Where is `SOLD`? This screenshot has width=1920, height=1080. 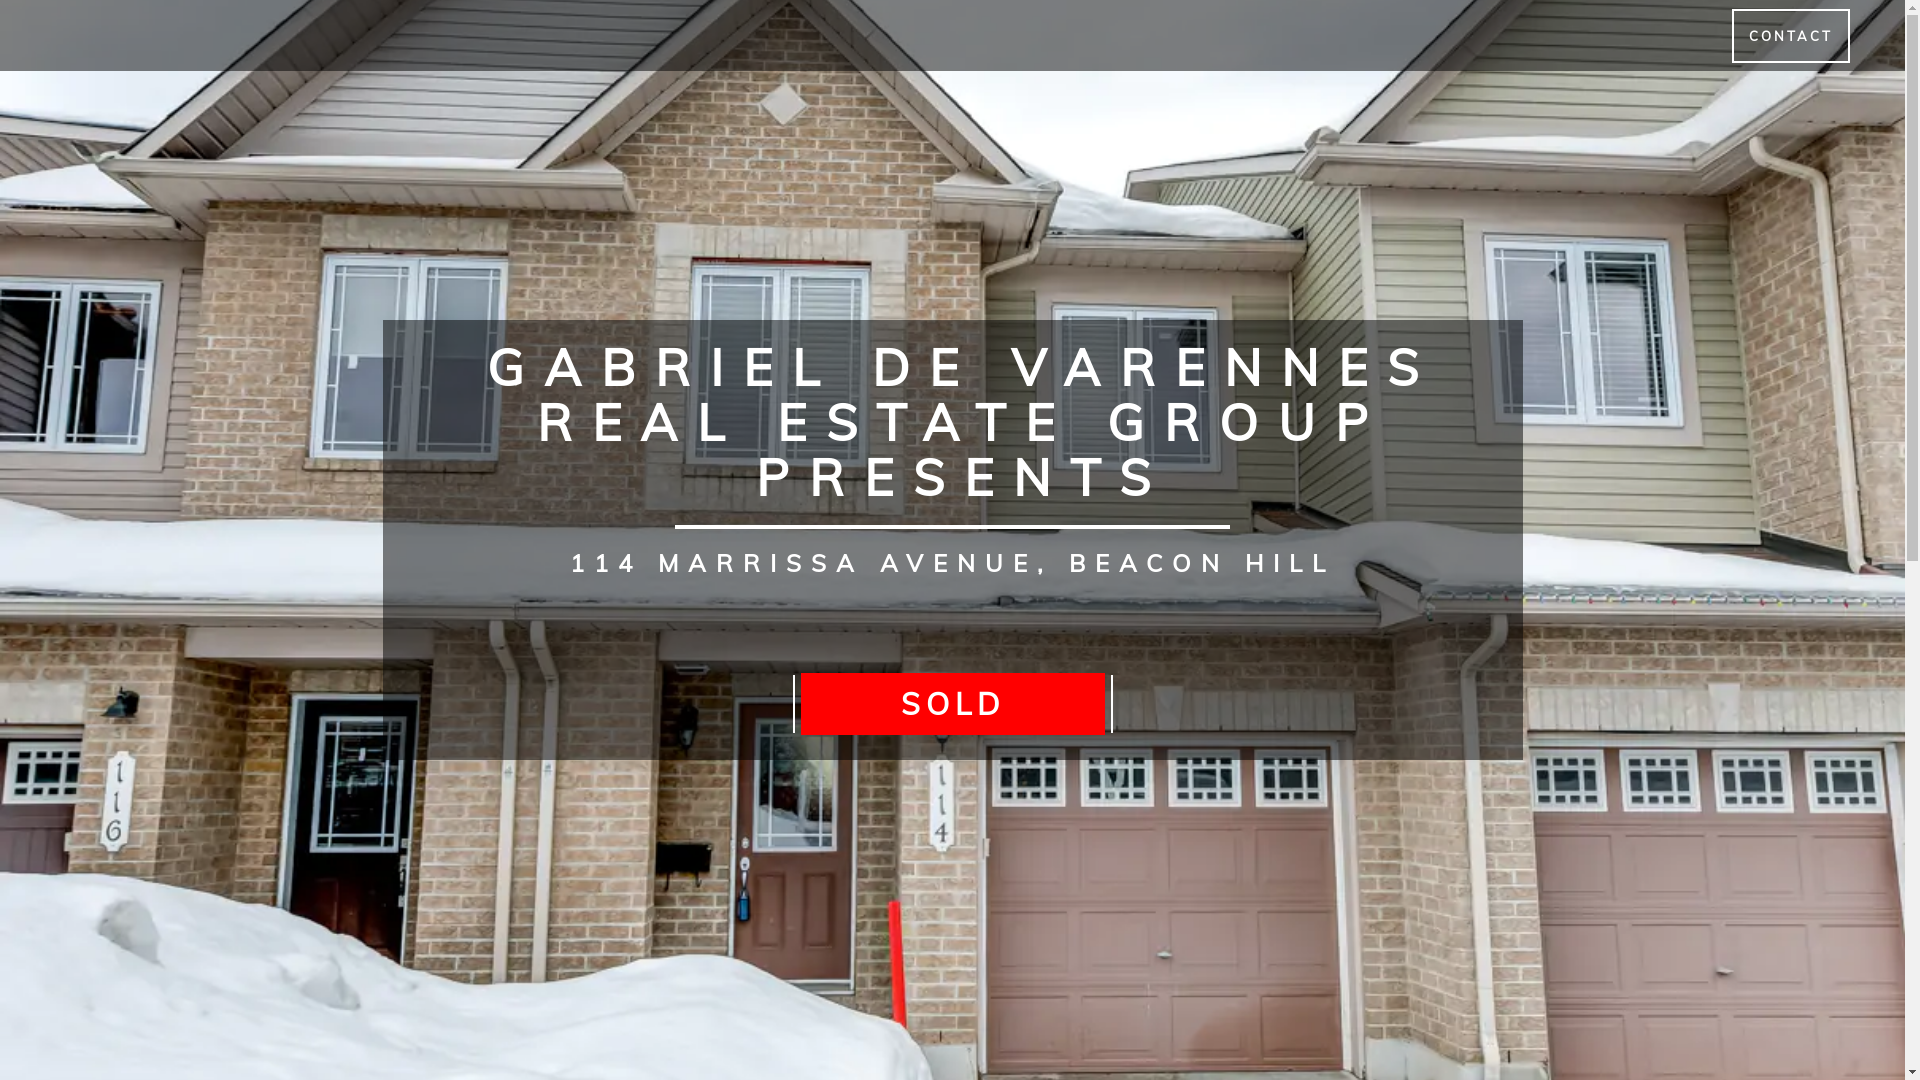 SOLD is located at coordinates (952, 704).